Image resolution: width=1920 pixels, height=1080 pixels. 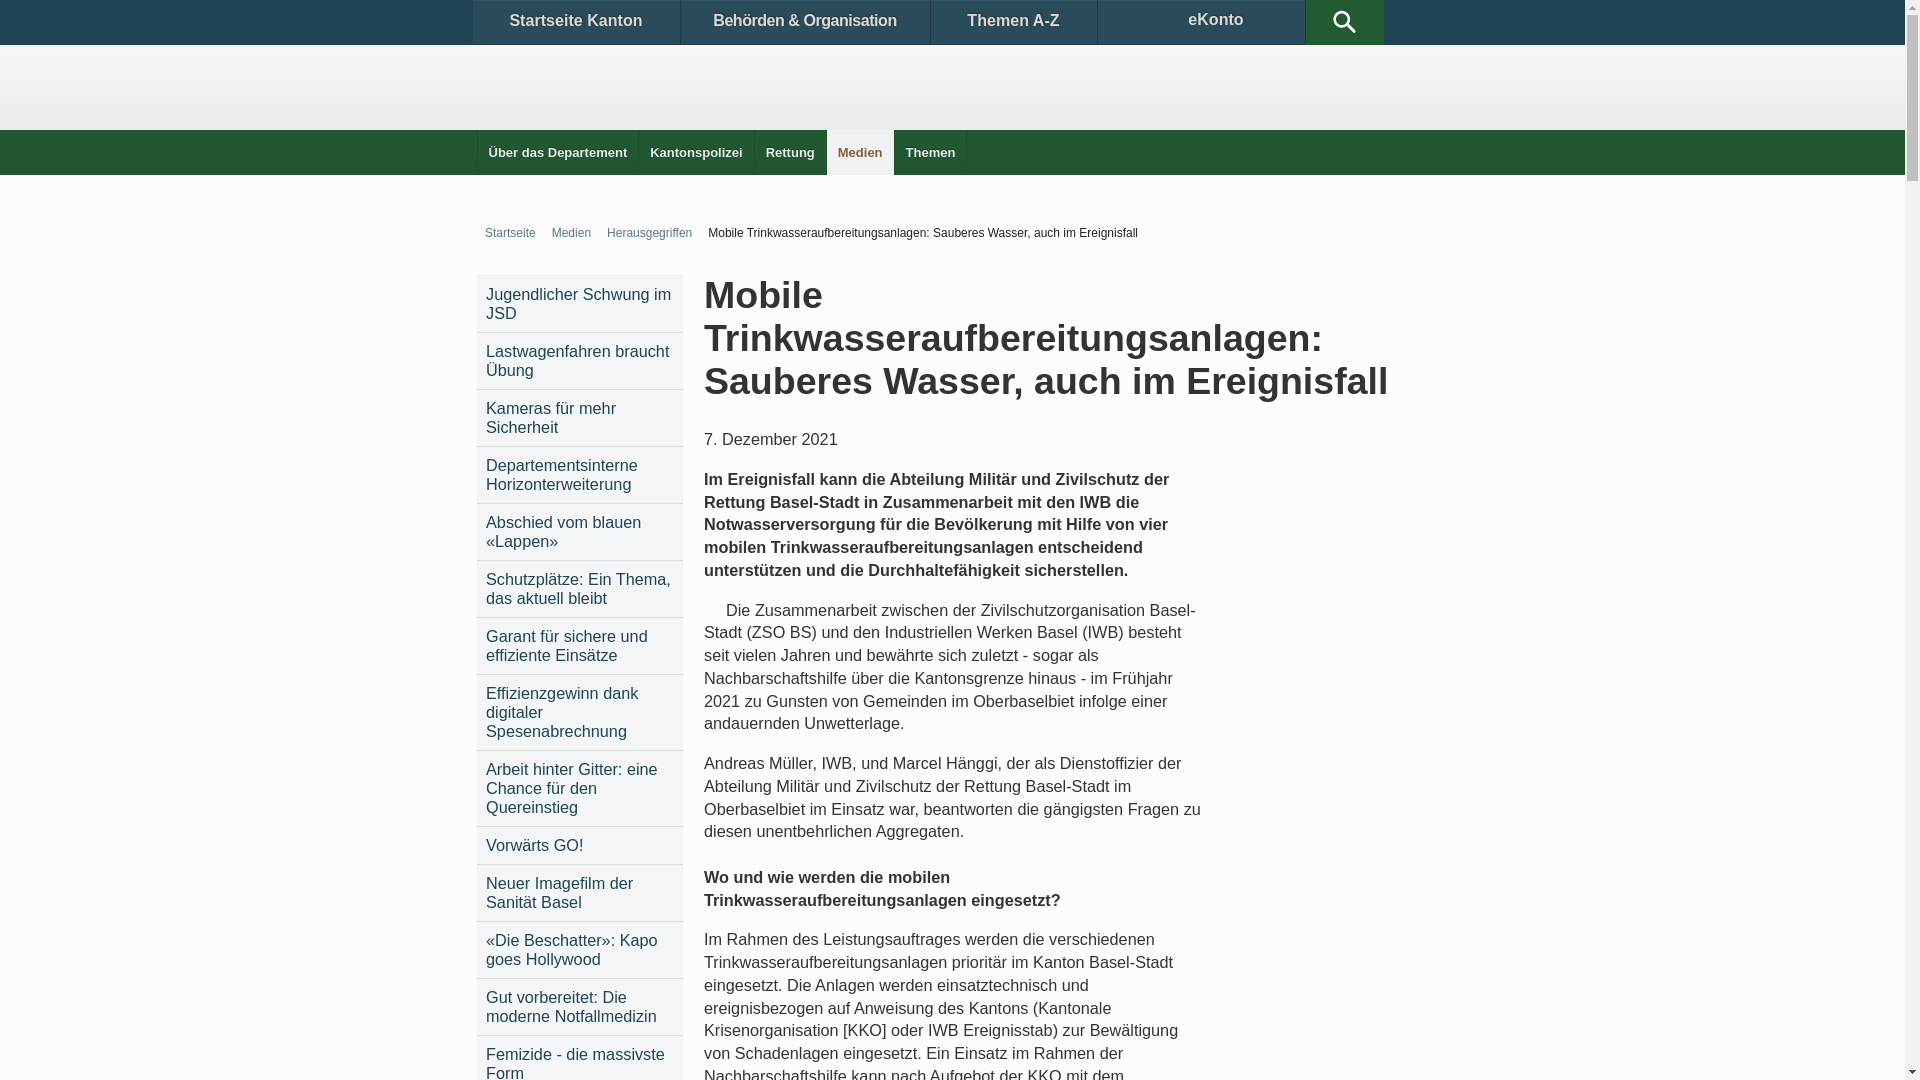 What do you see at coordinates (790, 152) in the screenshot?
I see `Rettung` at bounding box center [790, 152].